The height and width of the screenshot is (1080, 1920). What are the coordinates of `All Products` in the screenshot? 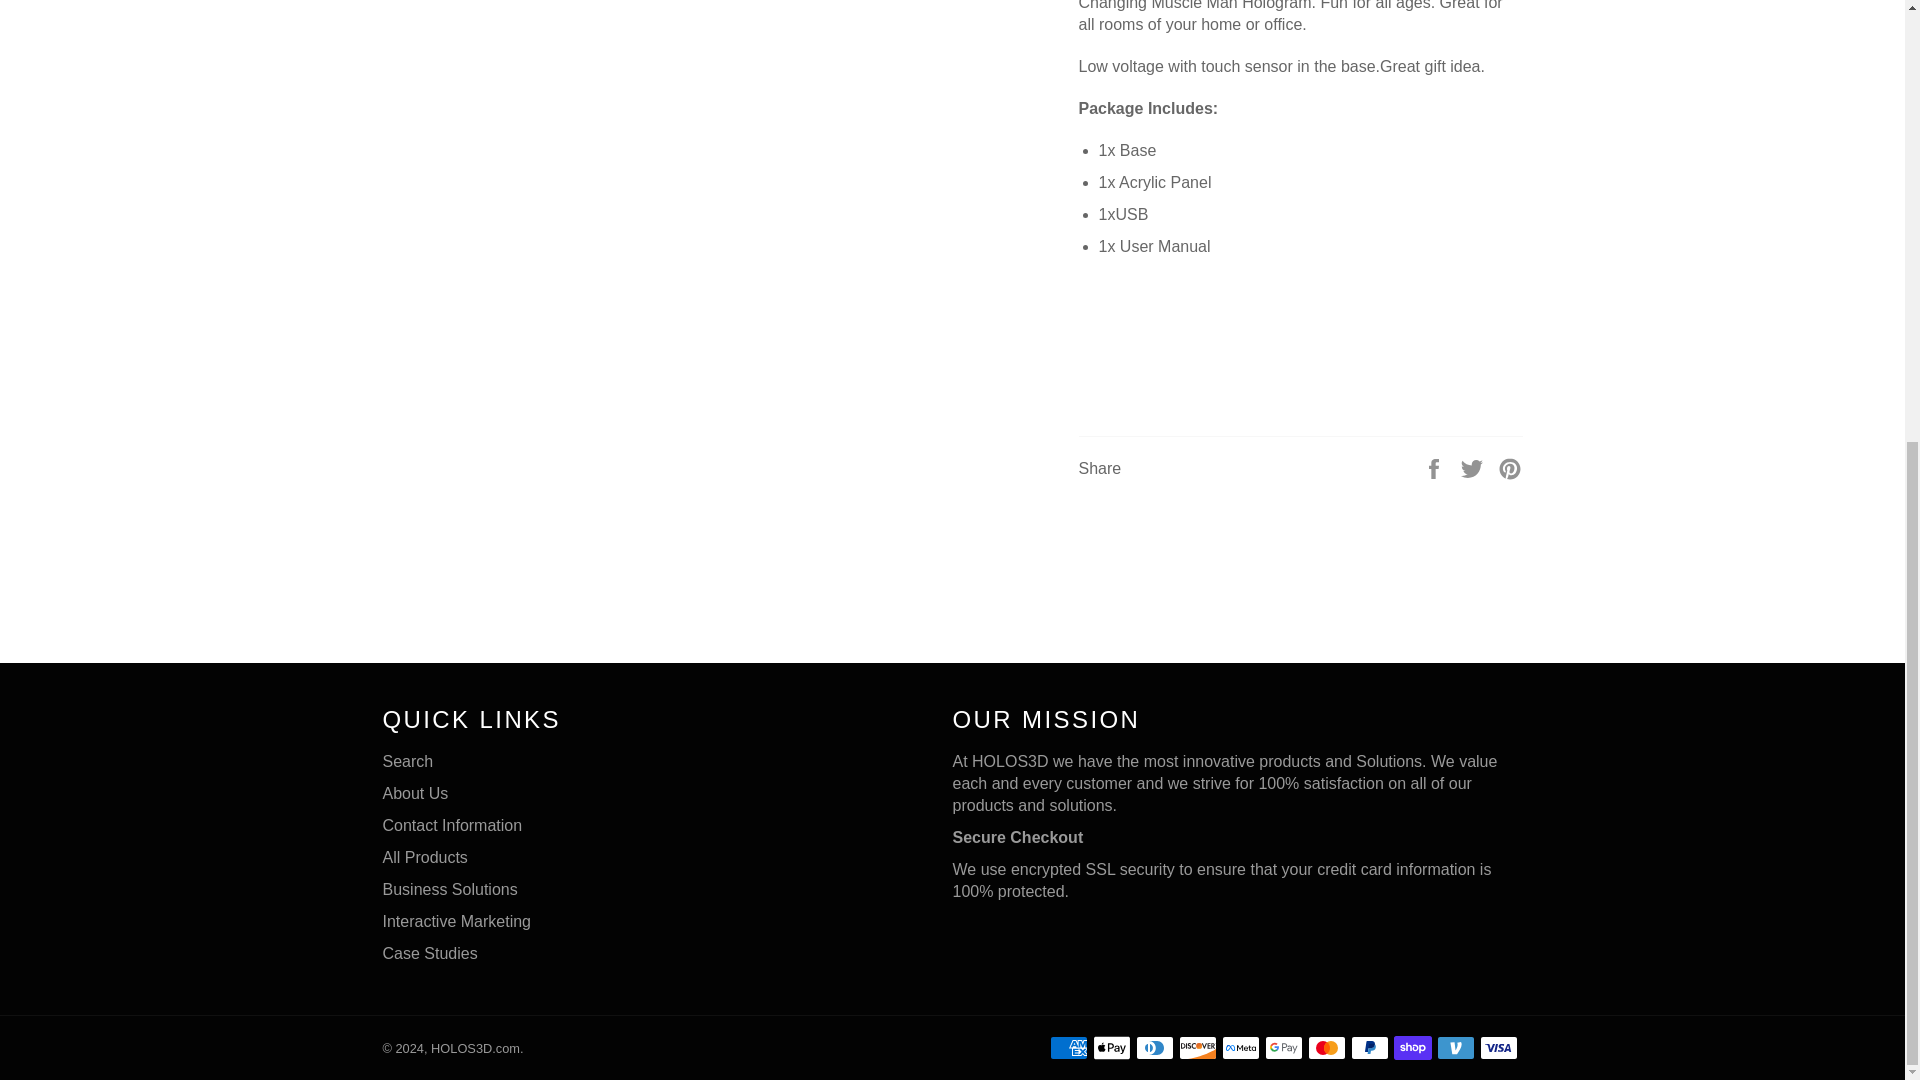 It's located at (424, 857).